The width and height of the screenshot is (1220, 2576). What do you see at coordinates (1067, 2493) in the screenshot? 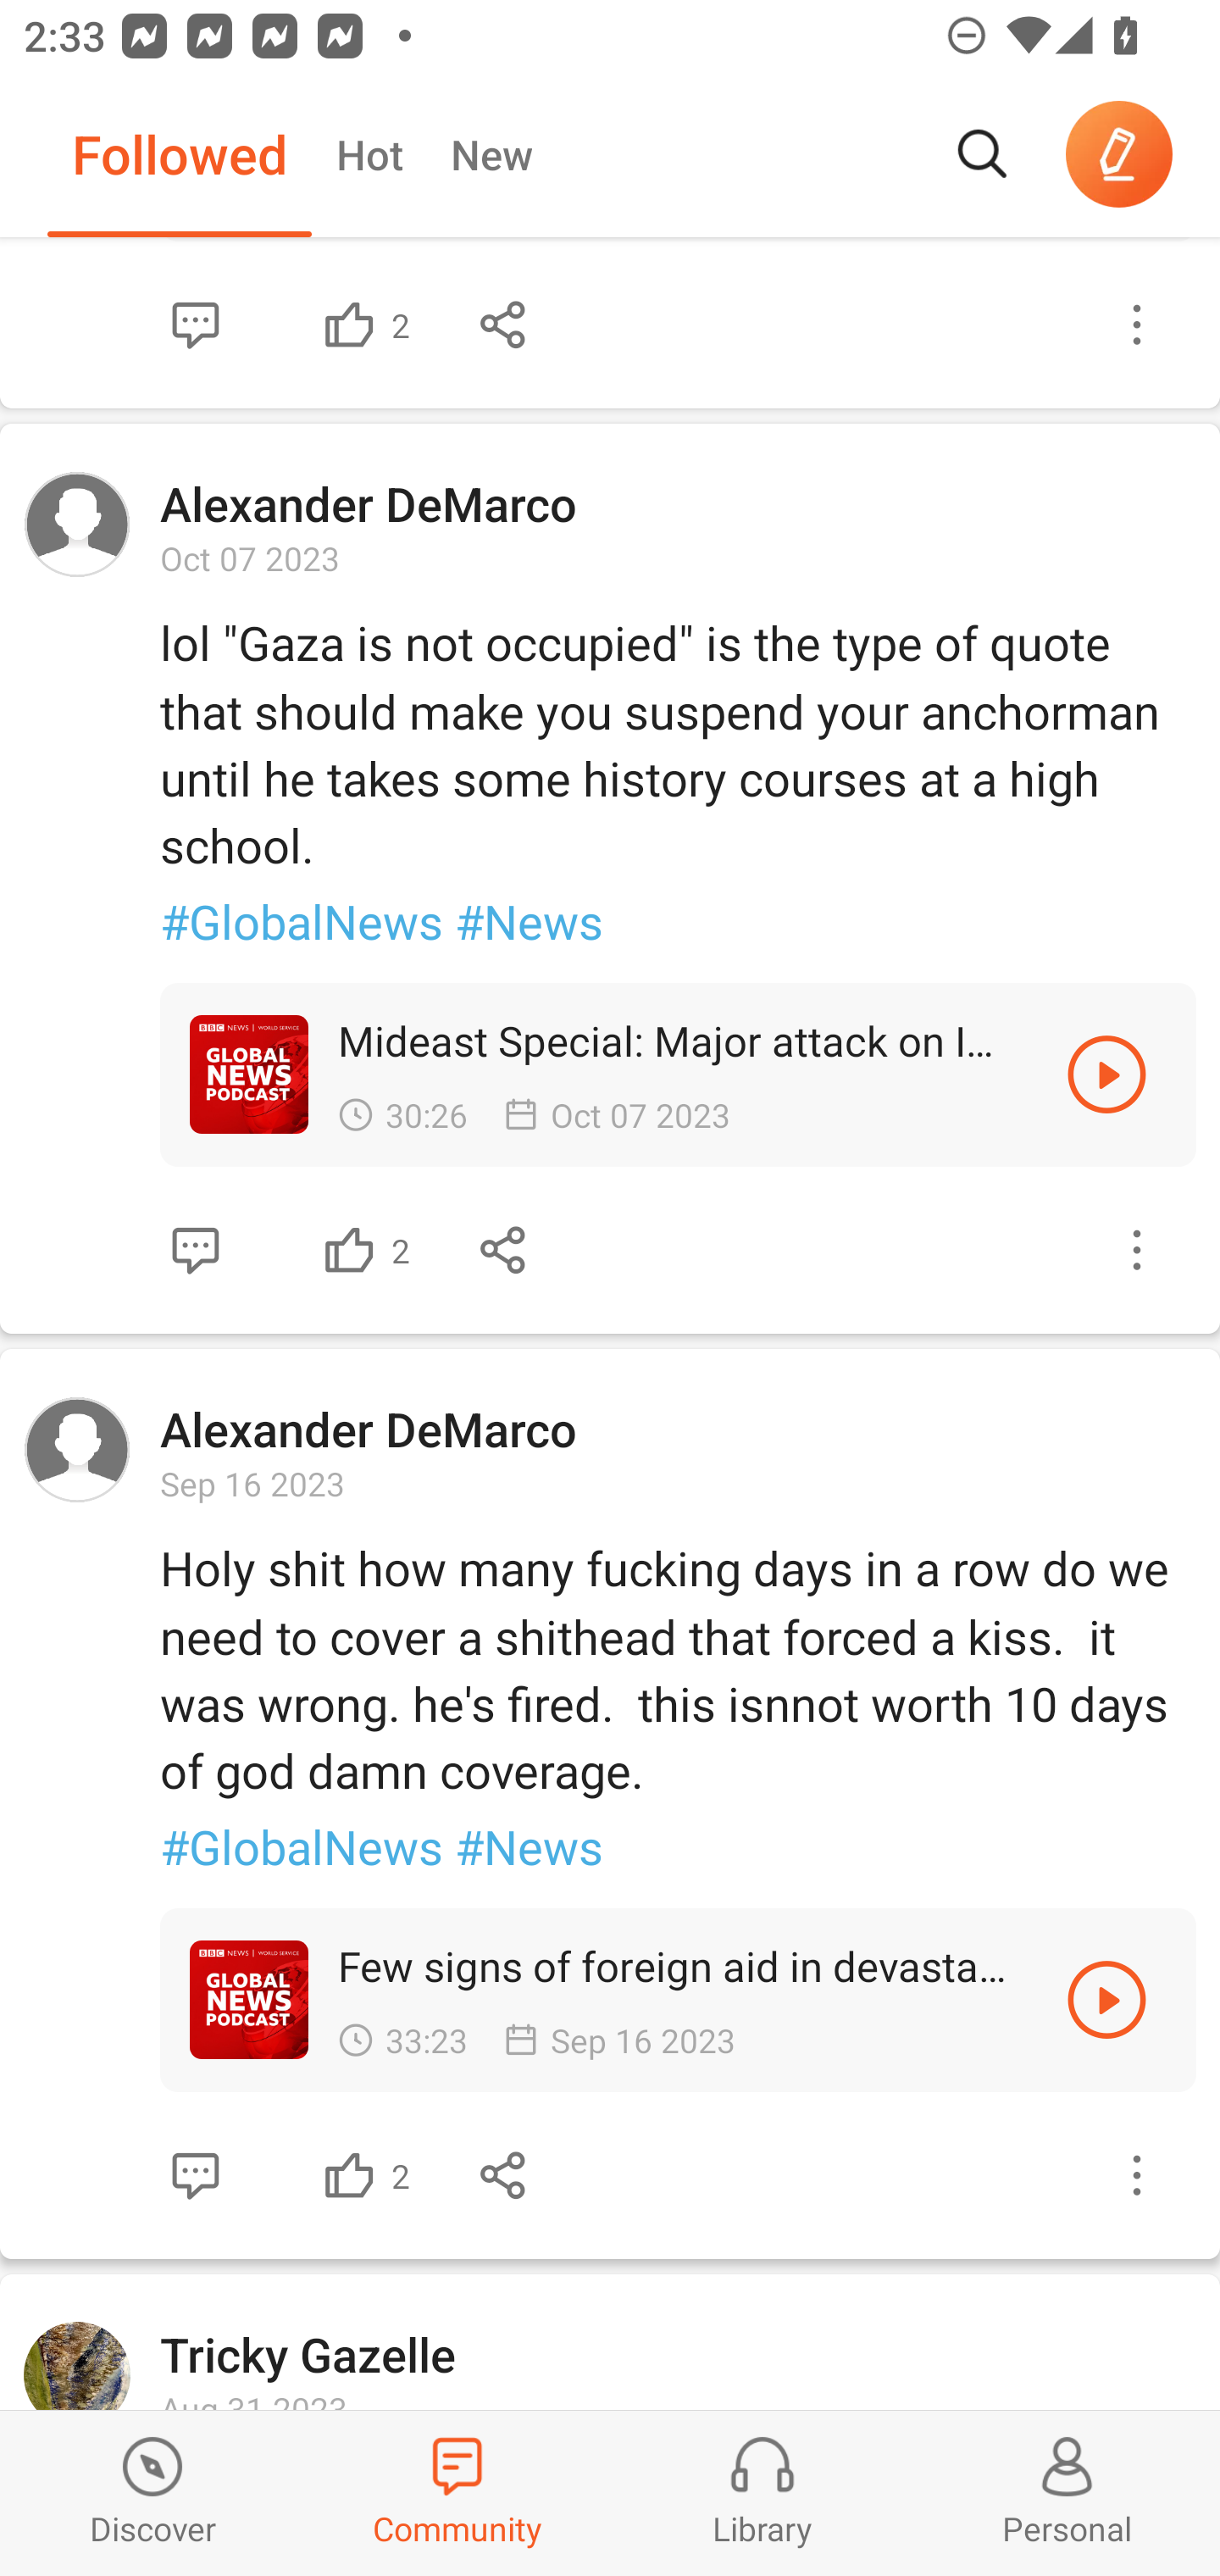
I see `Profiles and Settings Personal` at bounding box center [1067, 2493].